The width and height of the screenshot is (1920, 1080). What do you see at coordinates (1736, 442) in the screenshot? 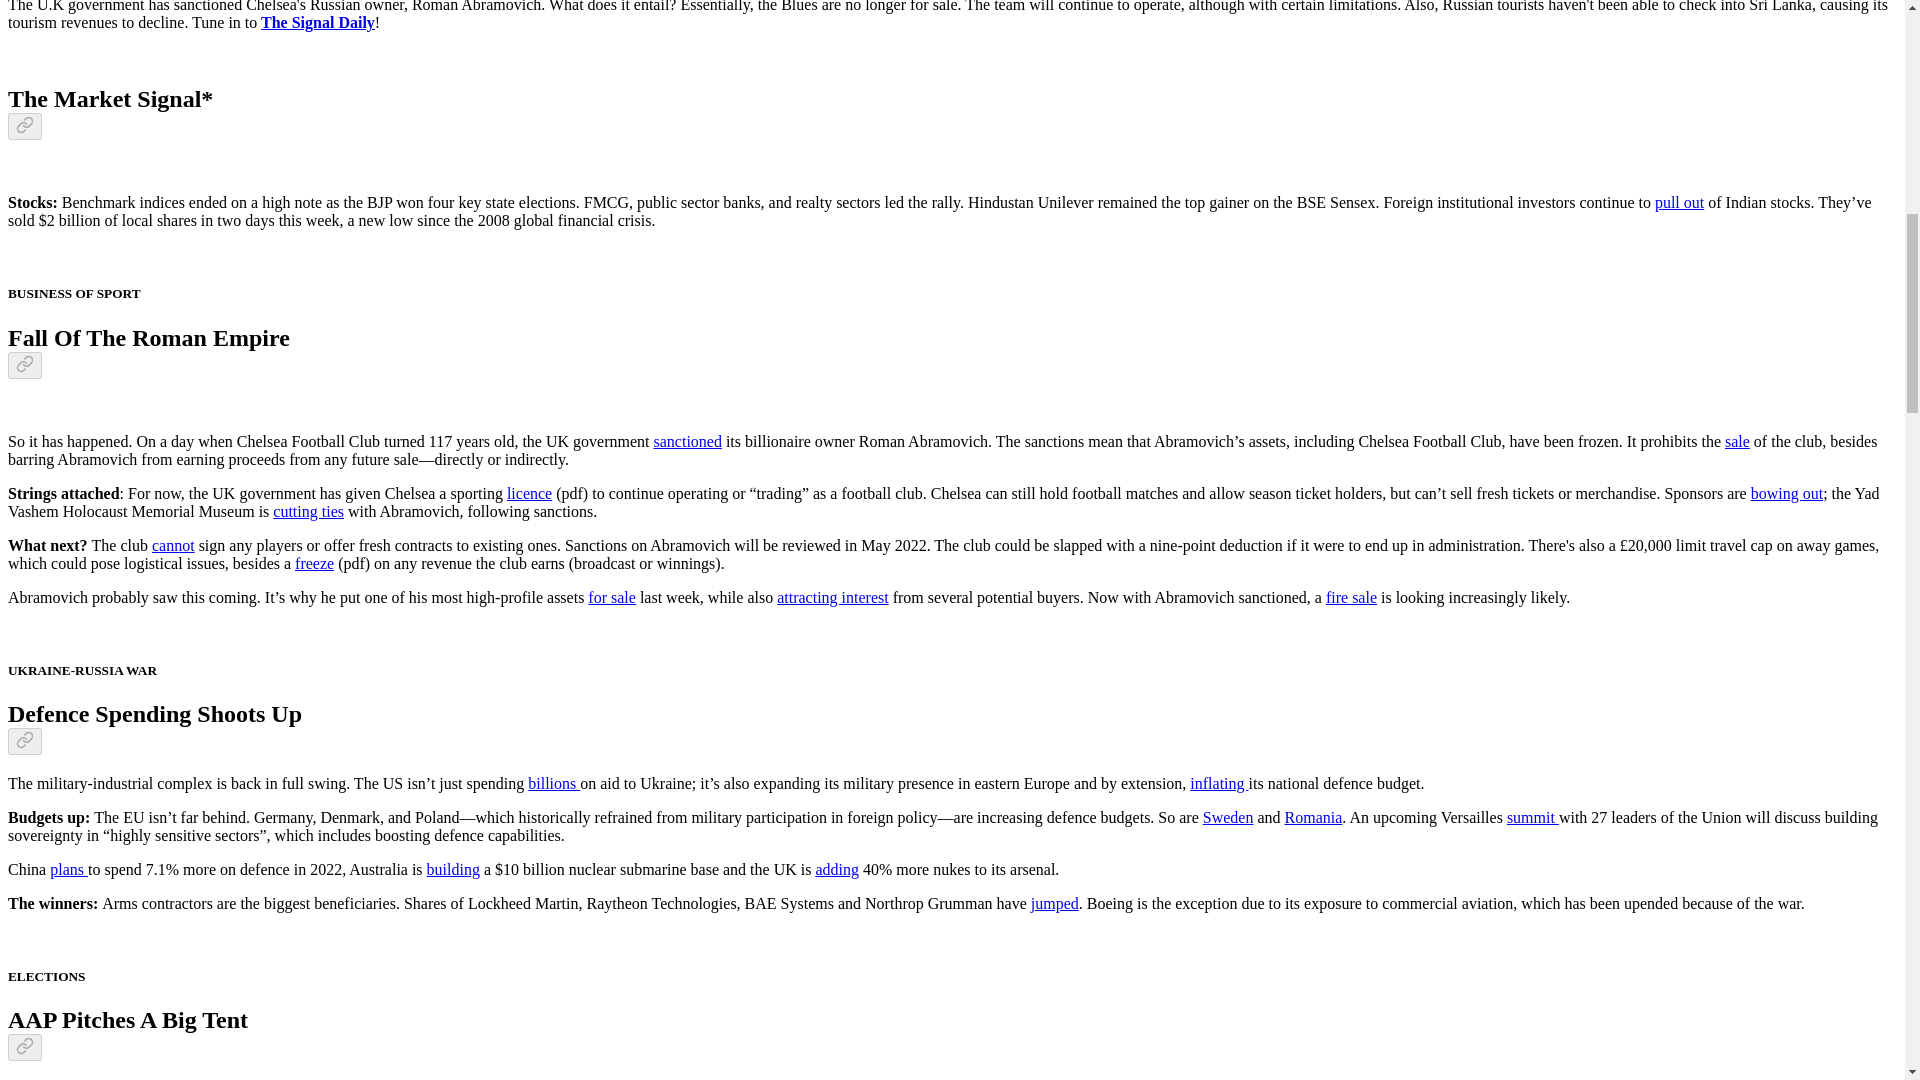
I see `sale` at bounding box center [1736, 442].